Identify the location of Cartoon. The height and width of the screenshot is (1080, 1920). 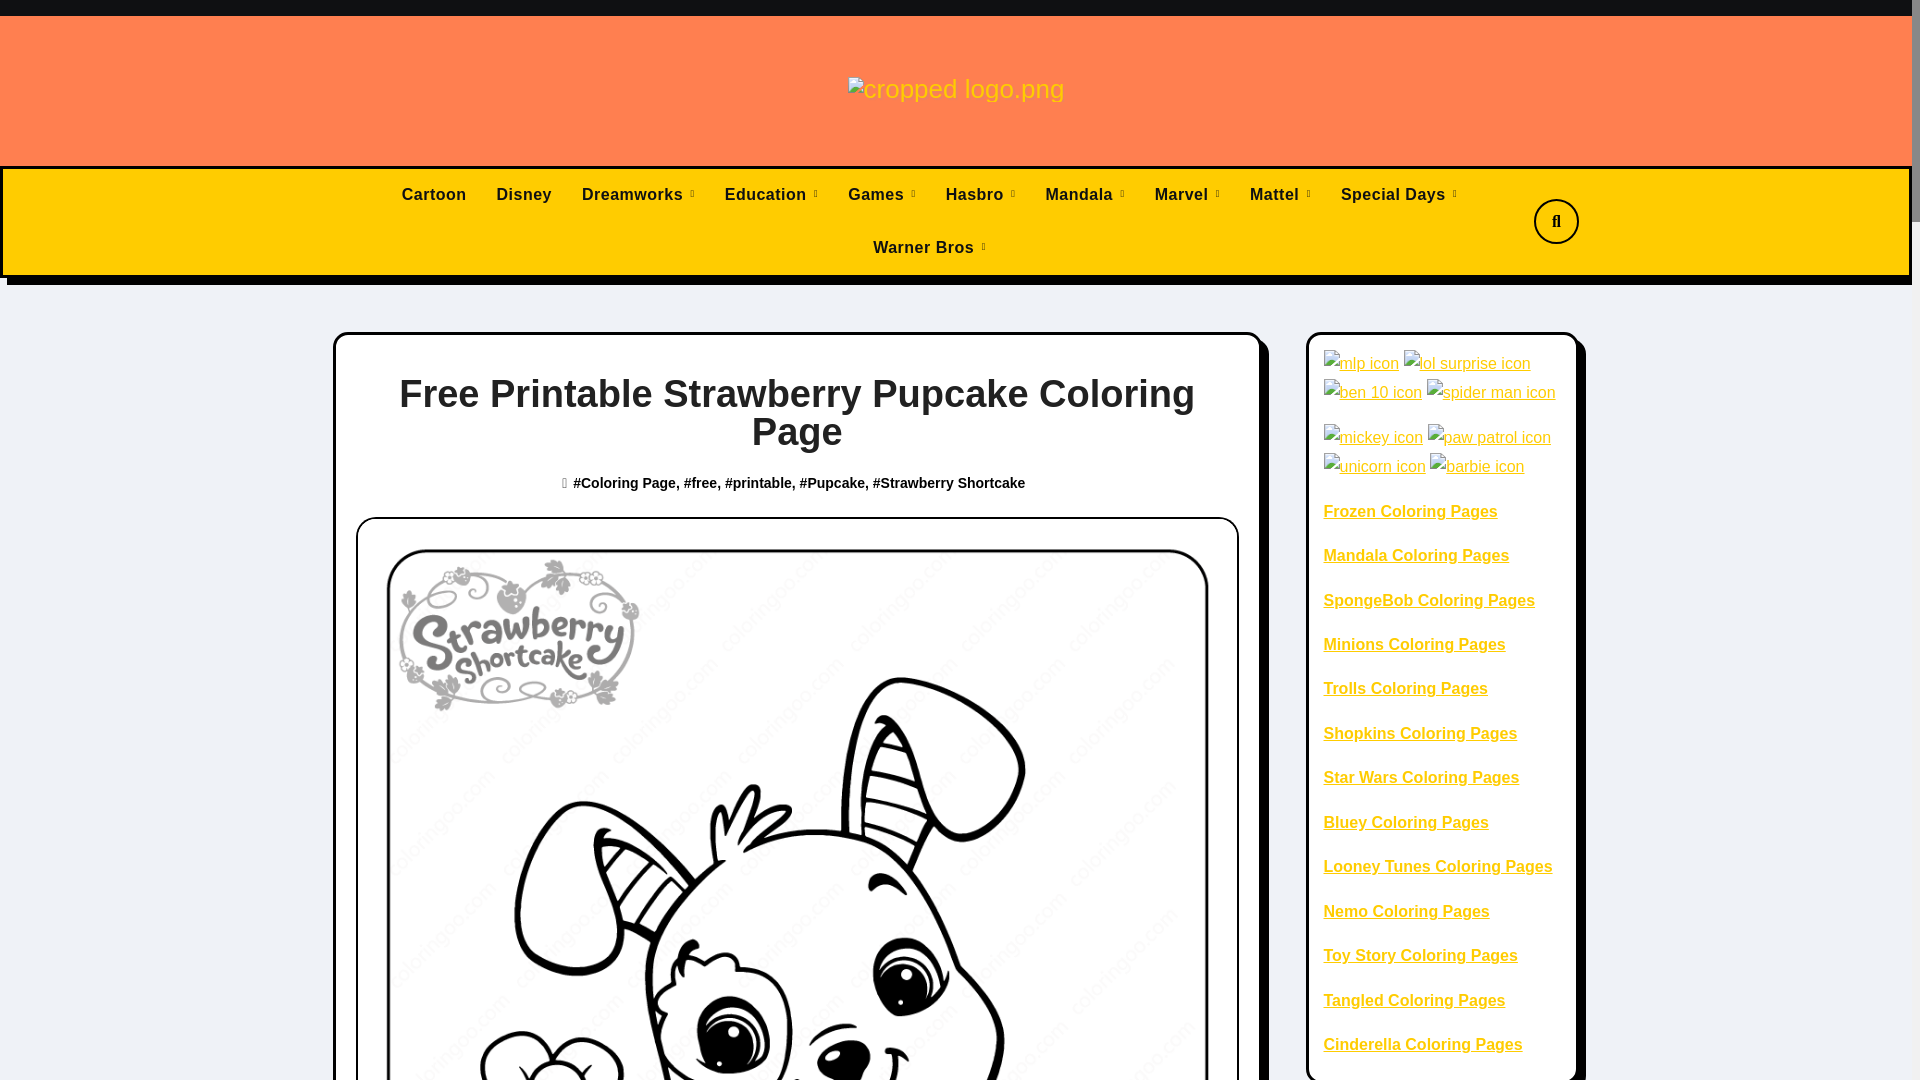
(434, 195).